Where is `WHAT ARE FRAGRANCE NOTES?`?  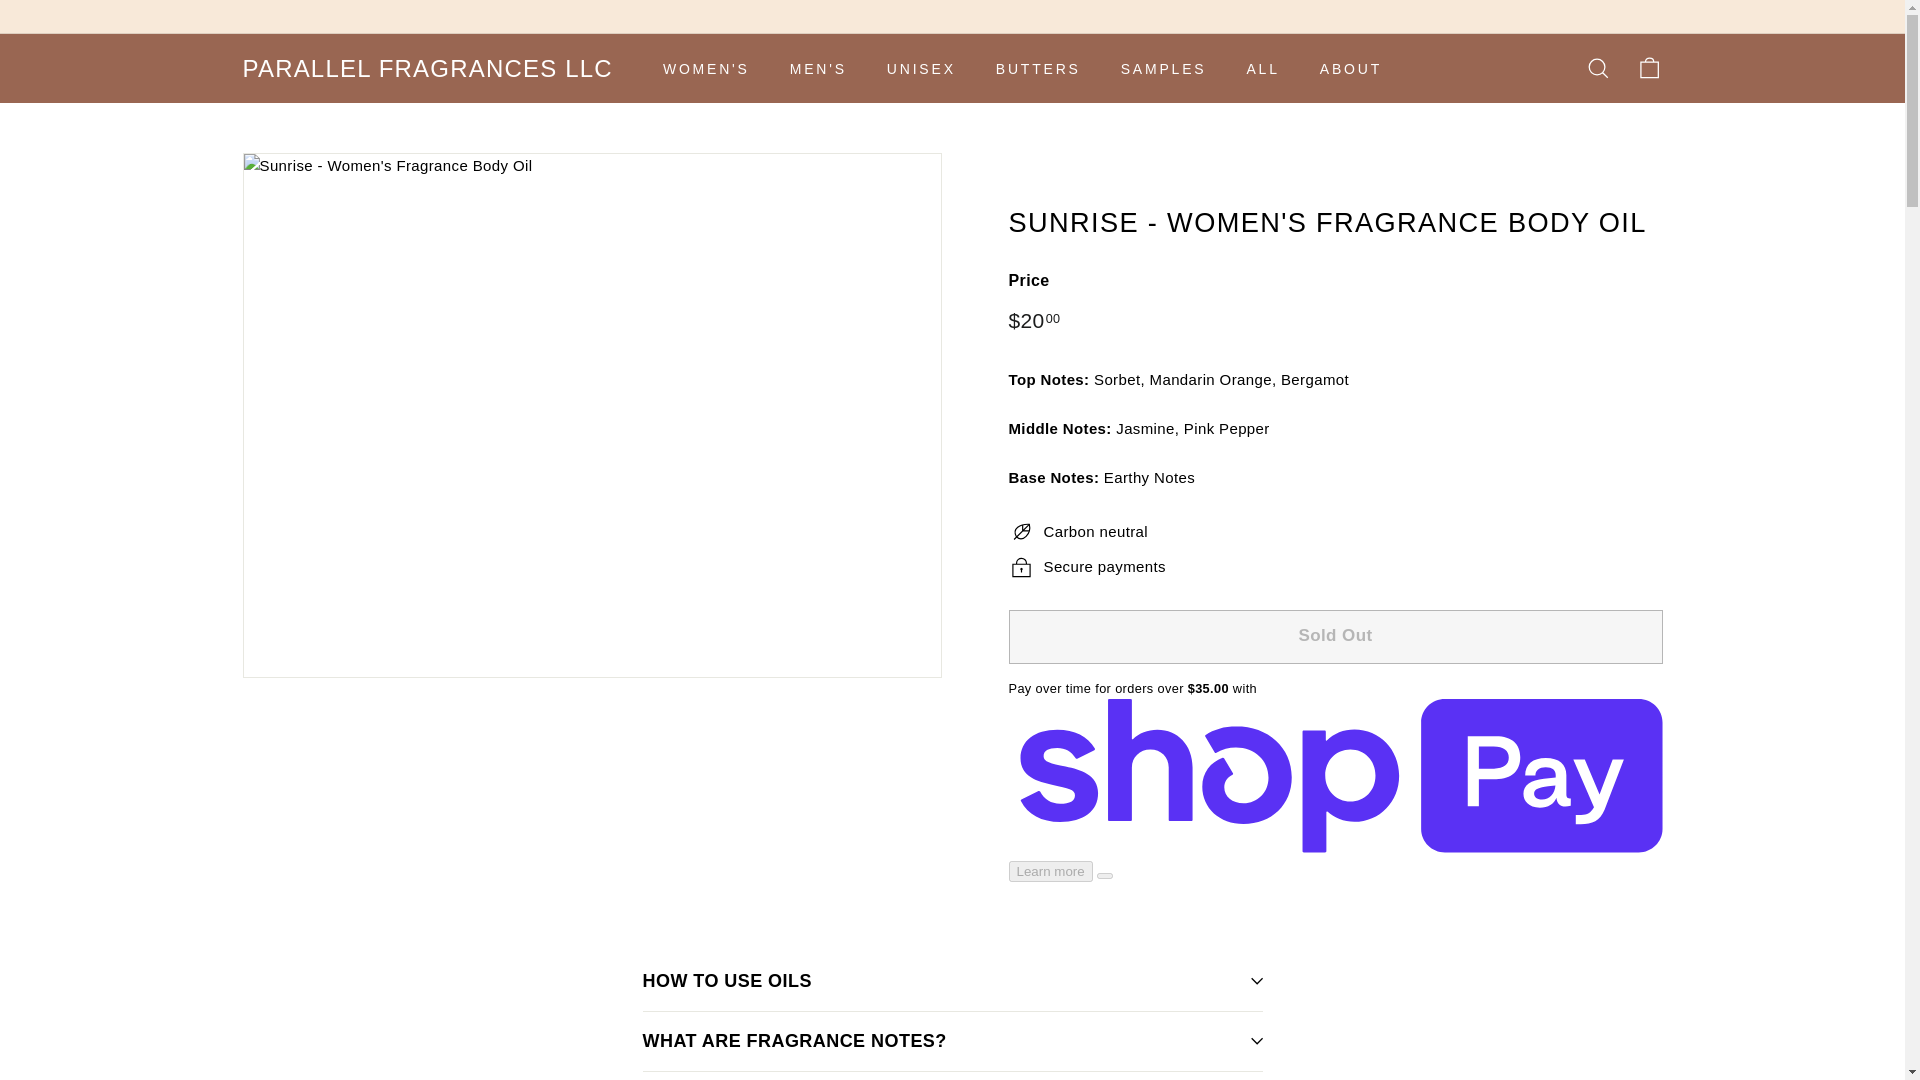
WHAT ARE FRAGRANCE NOTES? is located at coordinates (951, 1042).